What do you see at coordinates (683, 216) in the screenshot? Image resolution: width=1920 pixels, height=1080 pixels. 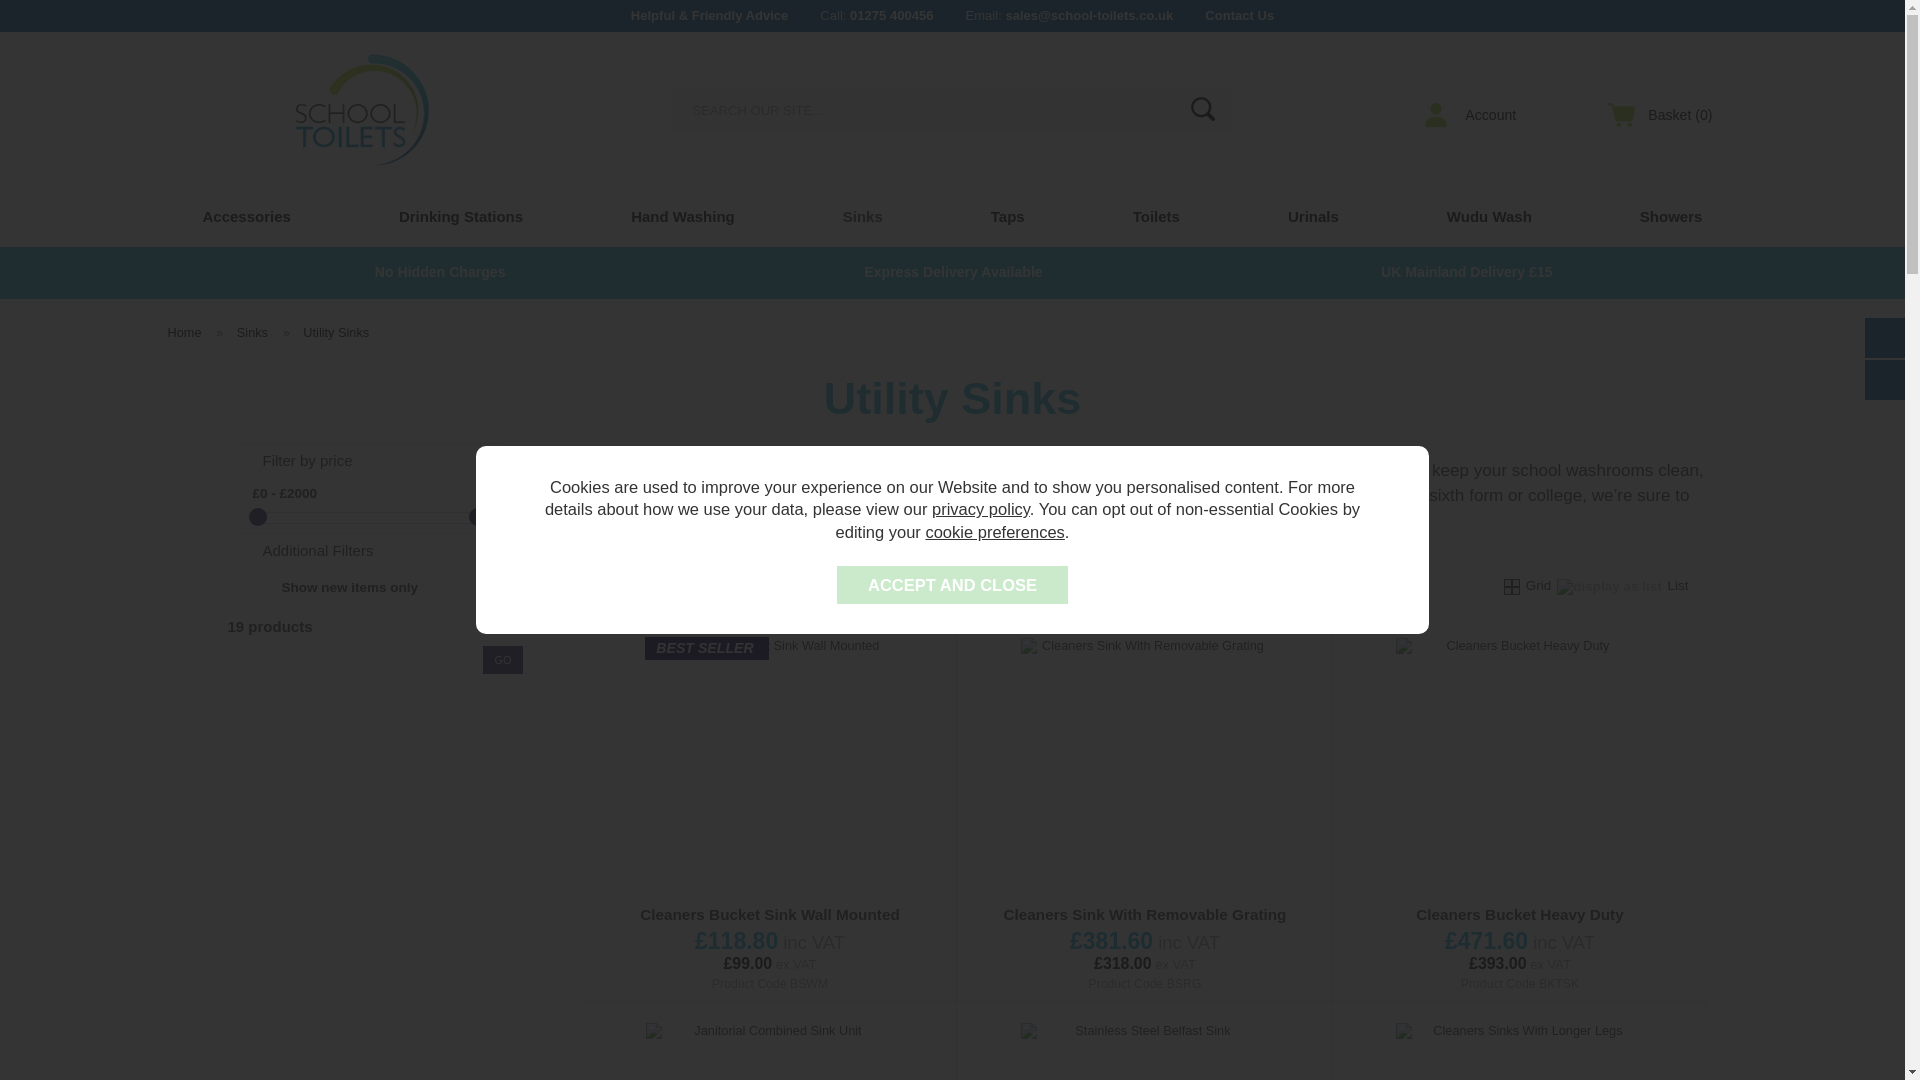 I see `Hand Washing` at bounding box center [683, 216].